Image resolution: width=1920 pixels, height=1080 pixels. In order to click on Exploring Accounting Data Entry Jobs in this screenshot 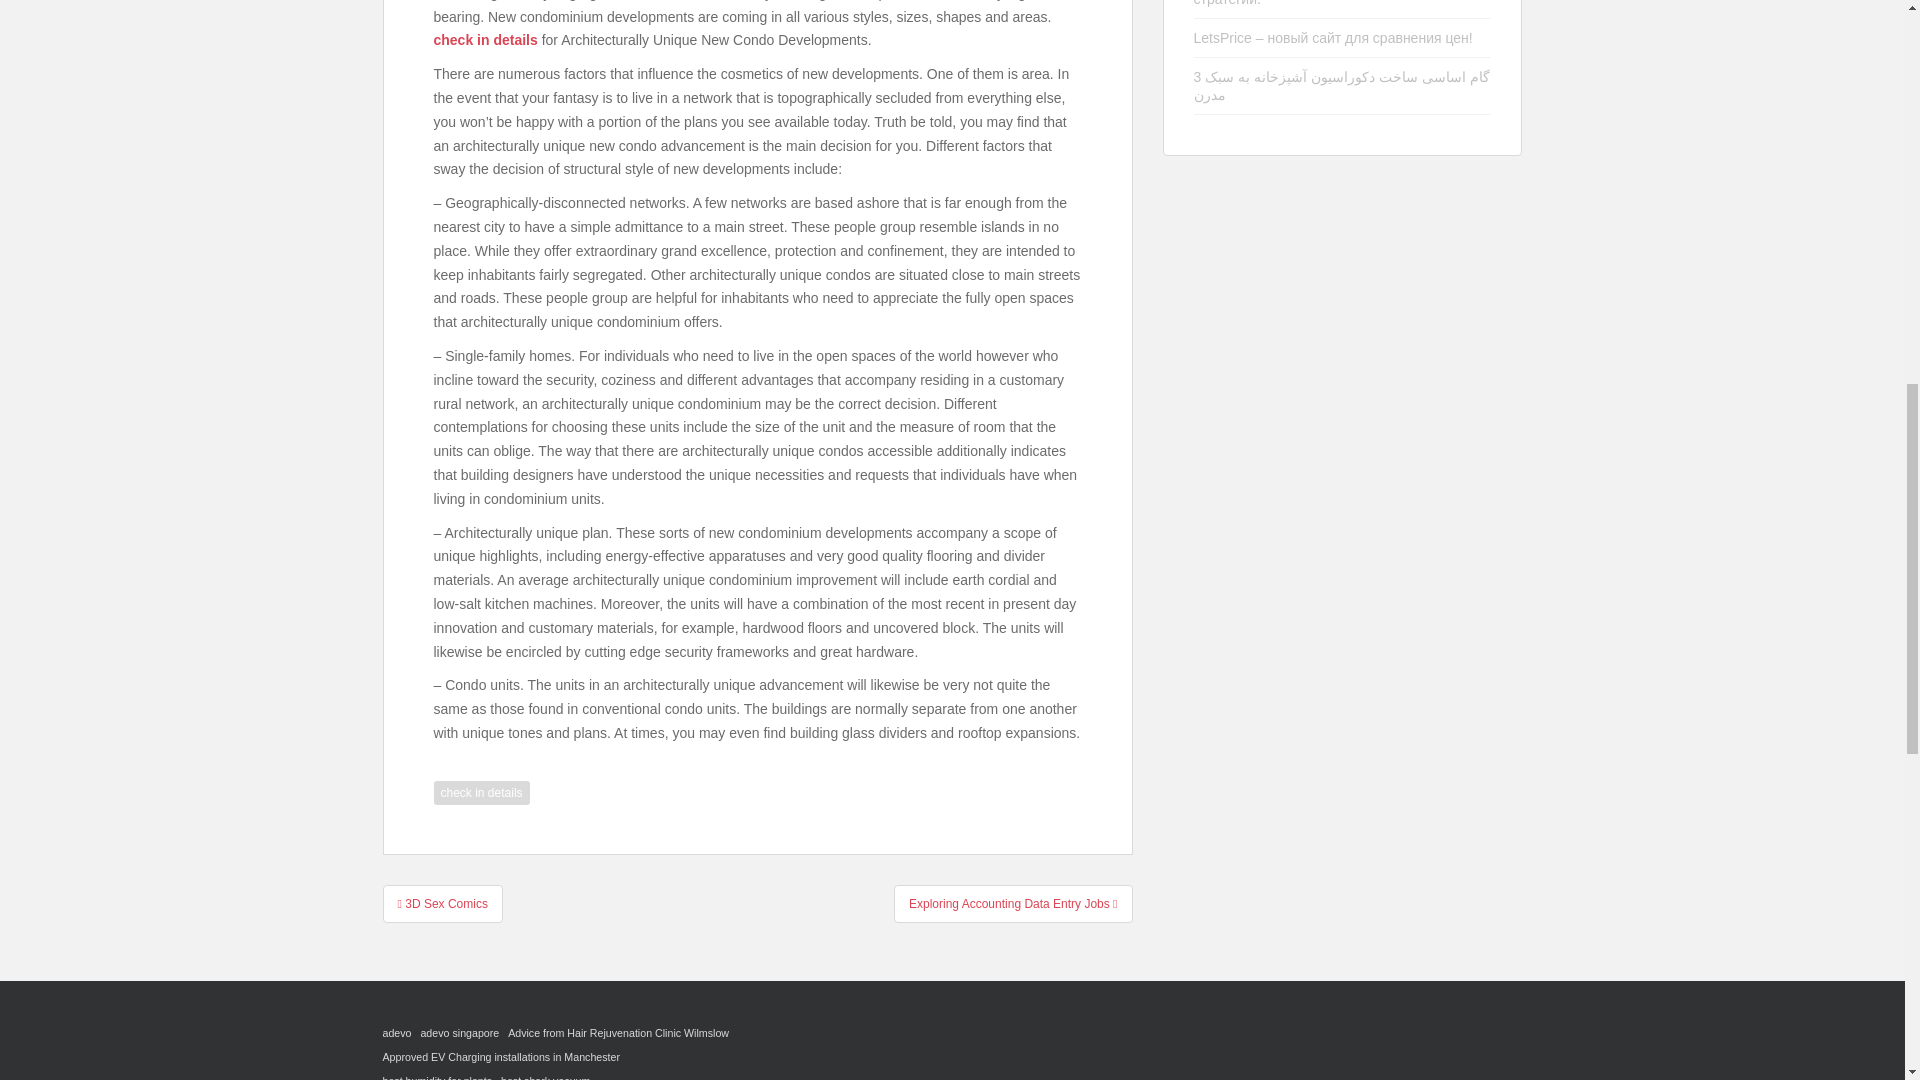, I will do `click(1013, 904)`.